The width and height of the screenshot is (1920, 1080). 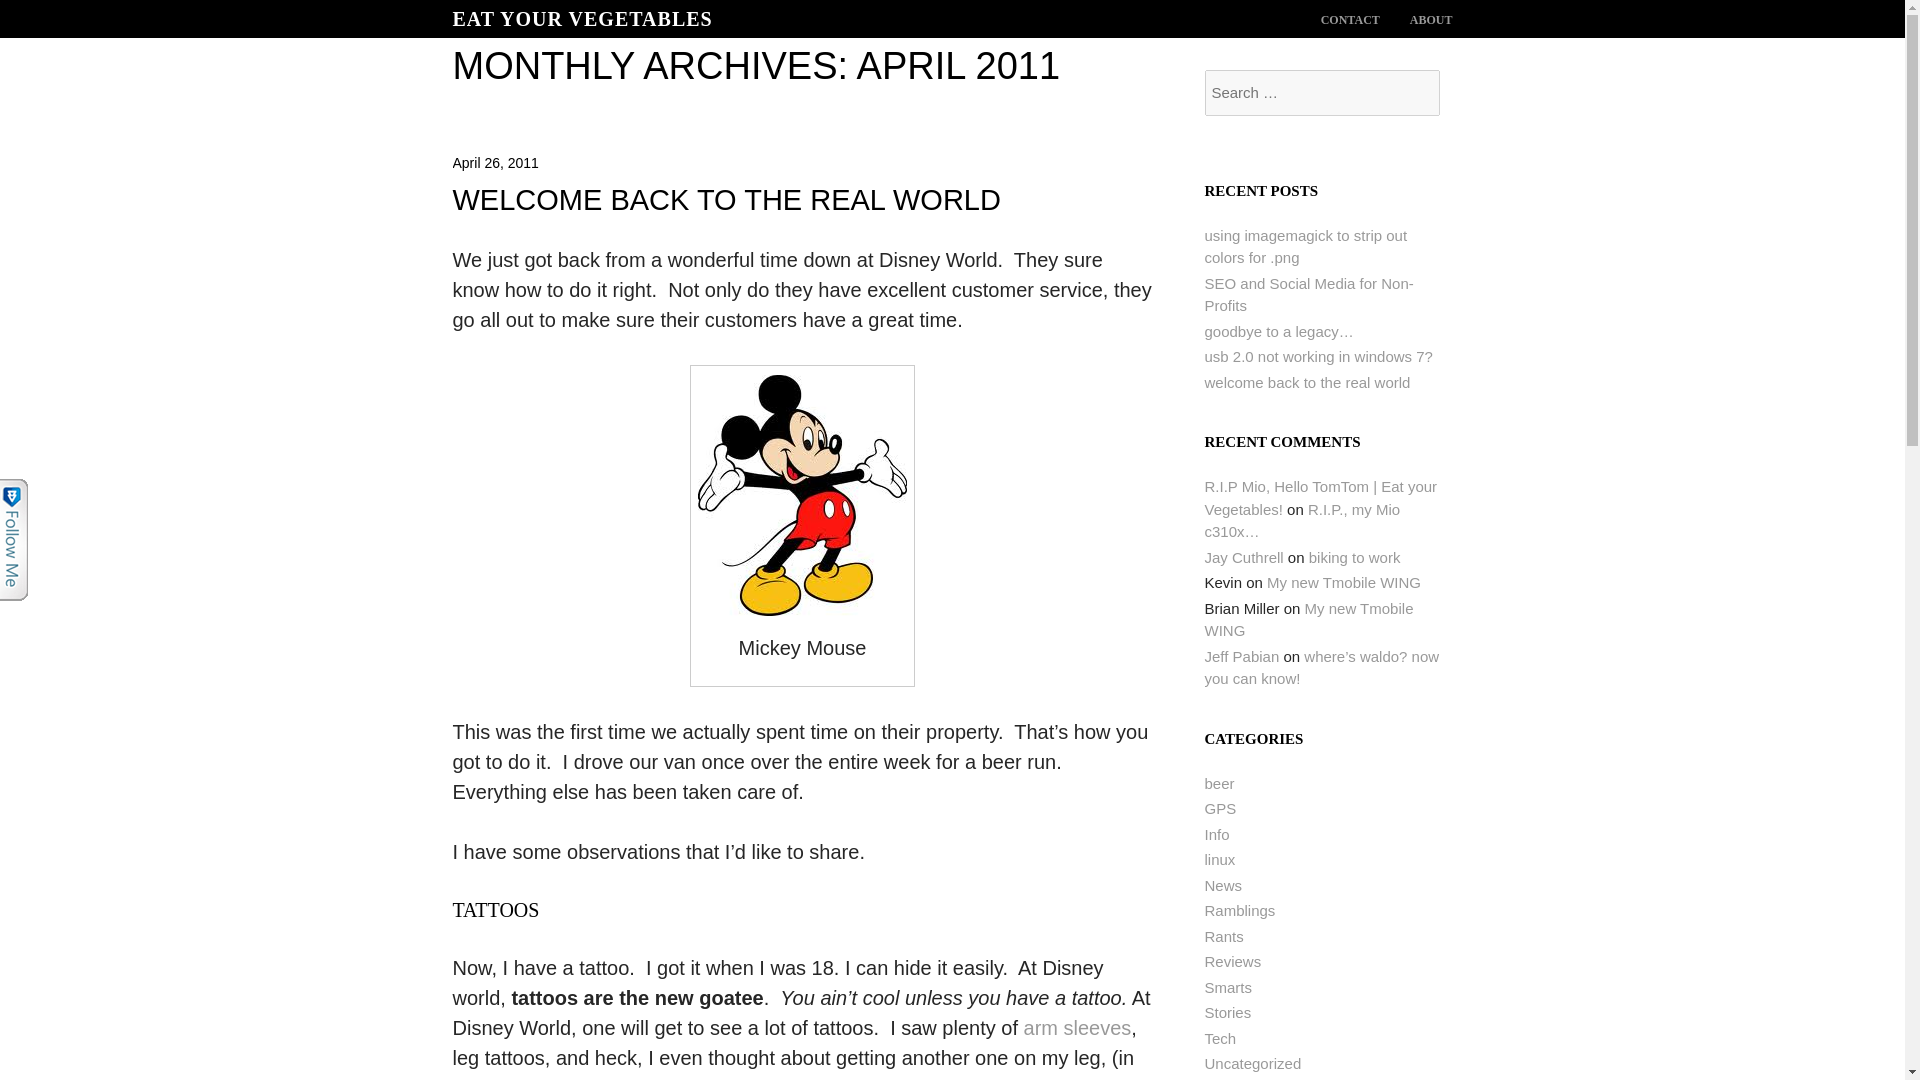 I want to click on Some good stories., so click(x=1227, y=1012).